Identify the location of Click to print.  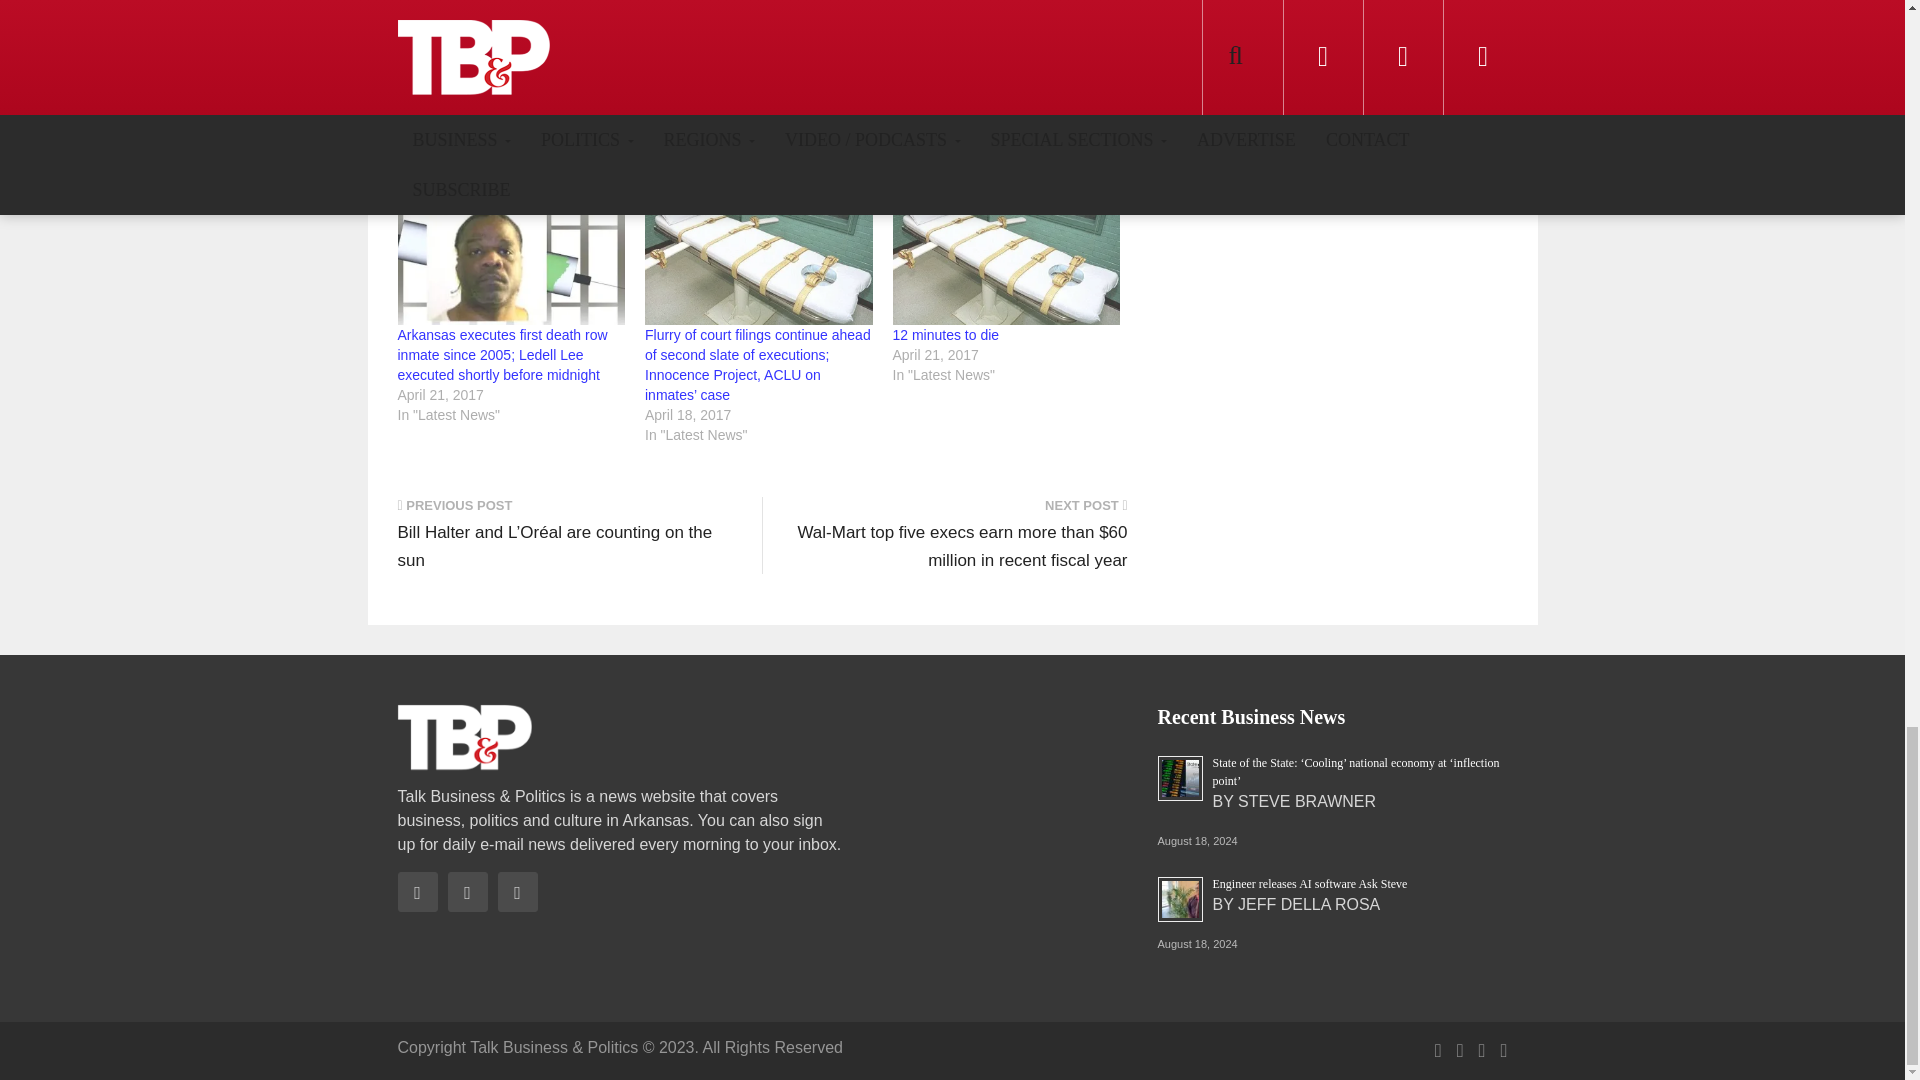
(804, 97).